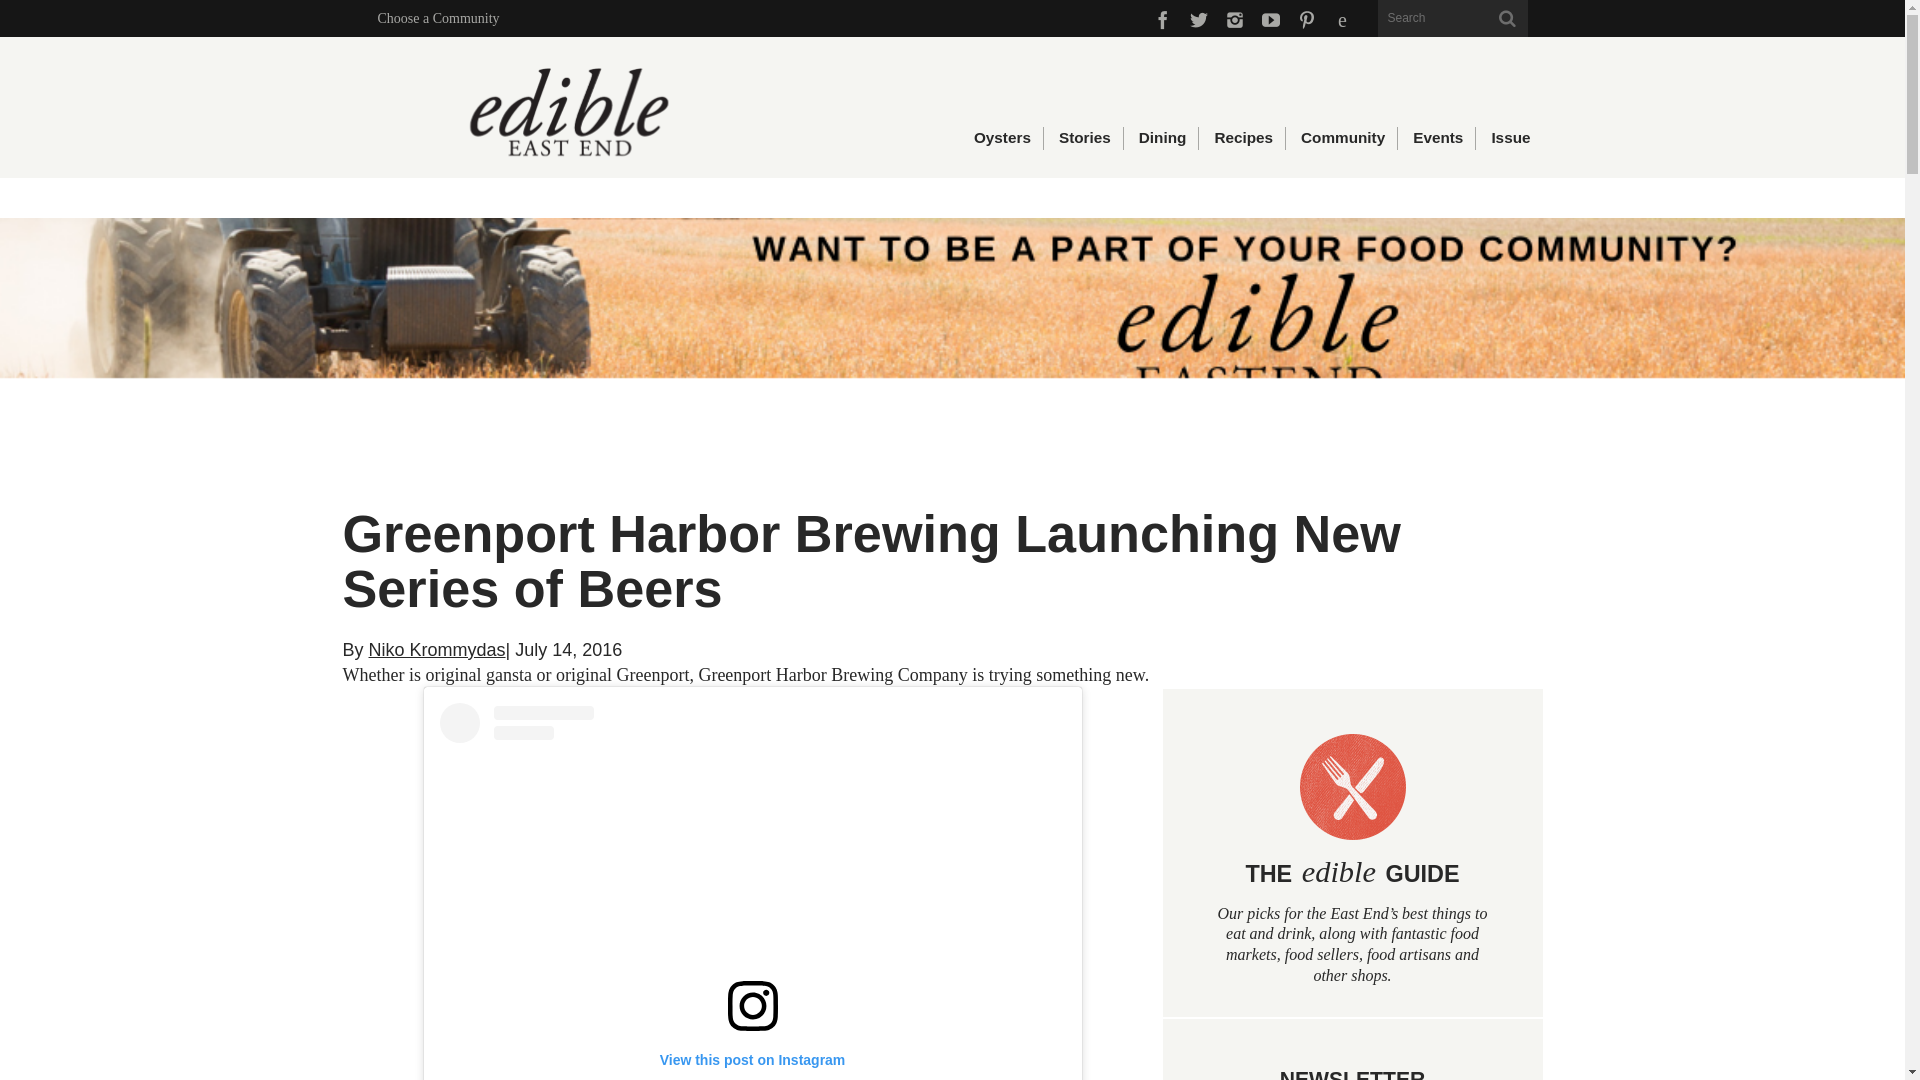 The height and width of the screenshot is (1080, 1920). I want to click on Search, so click(1453, 18).